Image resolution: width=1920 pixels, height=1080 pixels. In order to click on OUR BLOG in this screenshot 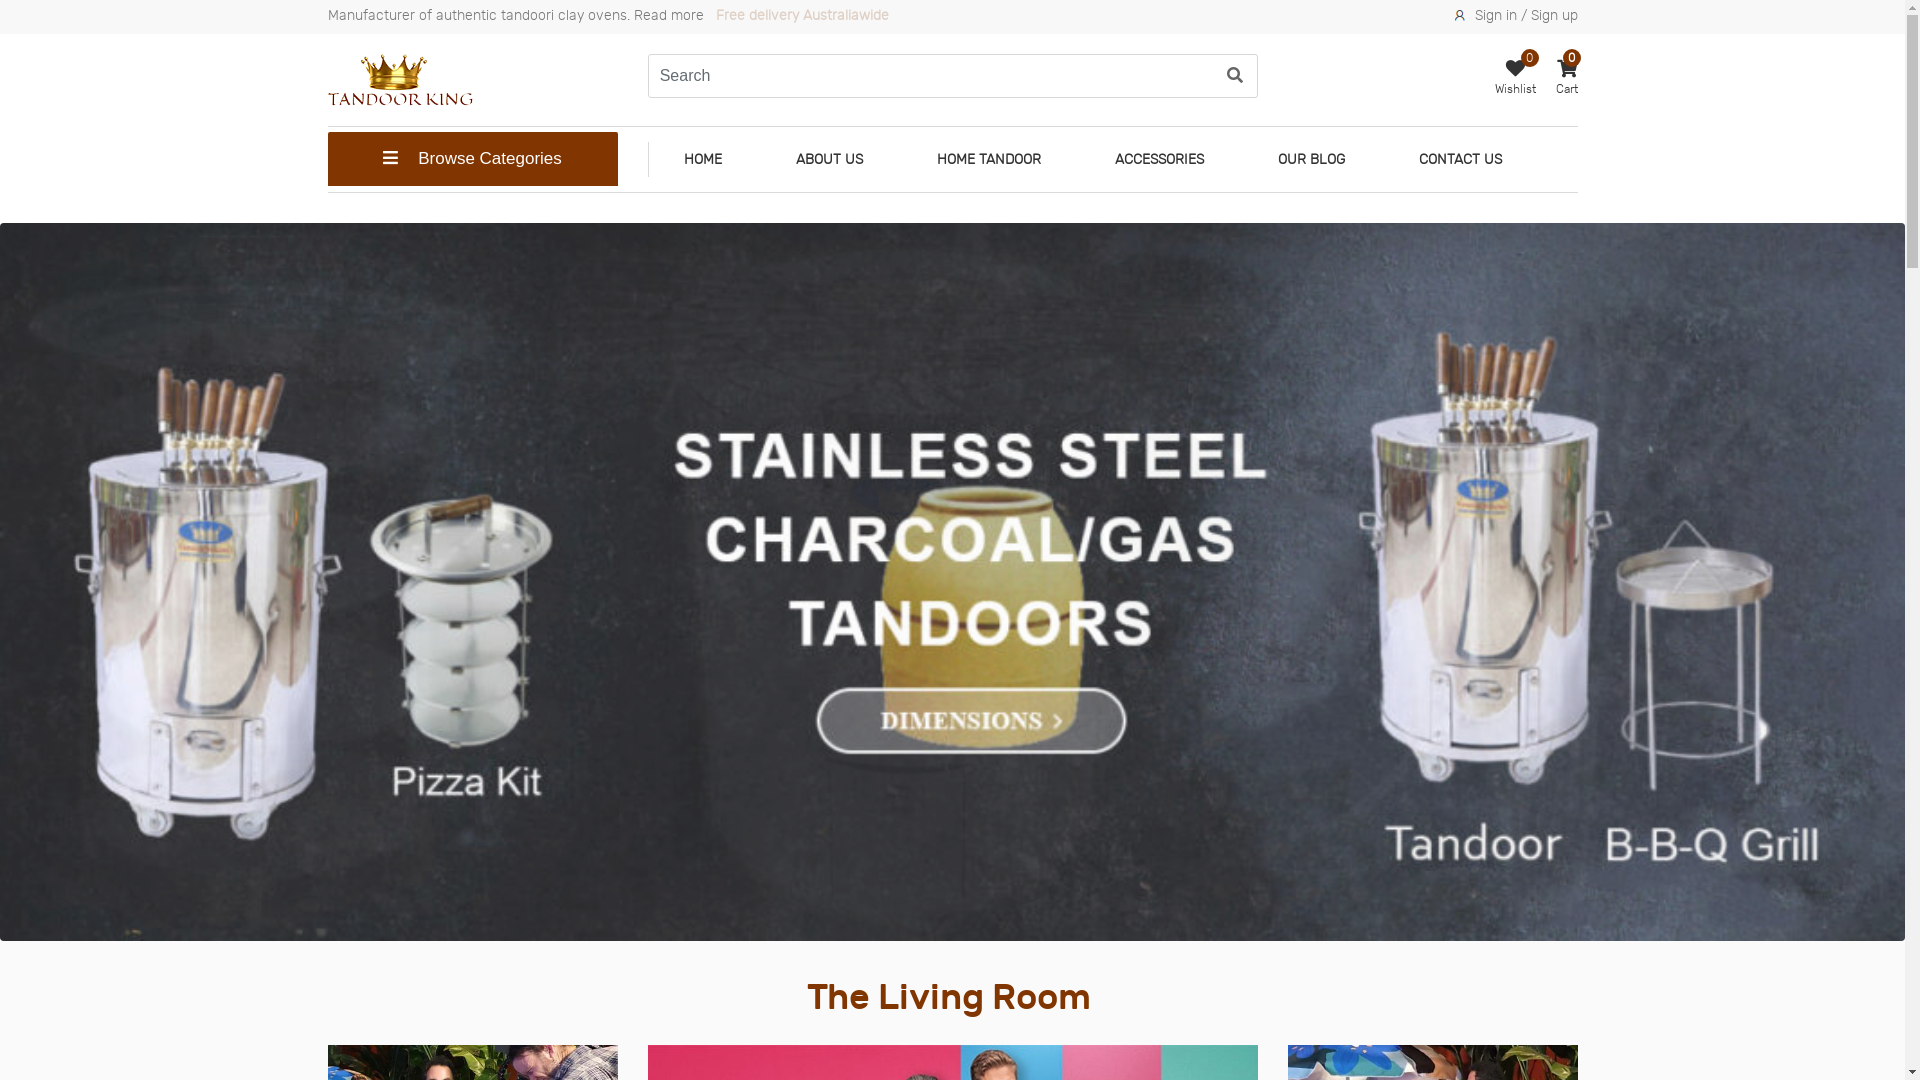, I will do `click(1310, 160)`.